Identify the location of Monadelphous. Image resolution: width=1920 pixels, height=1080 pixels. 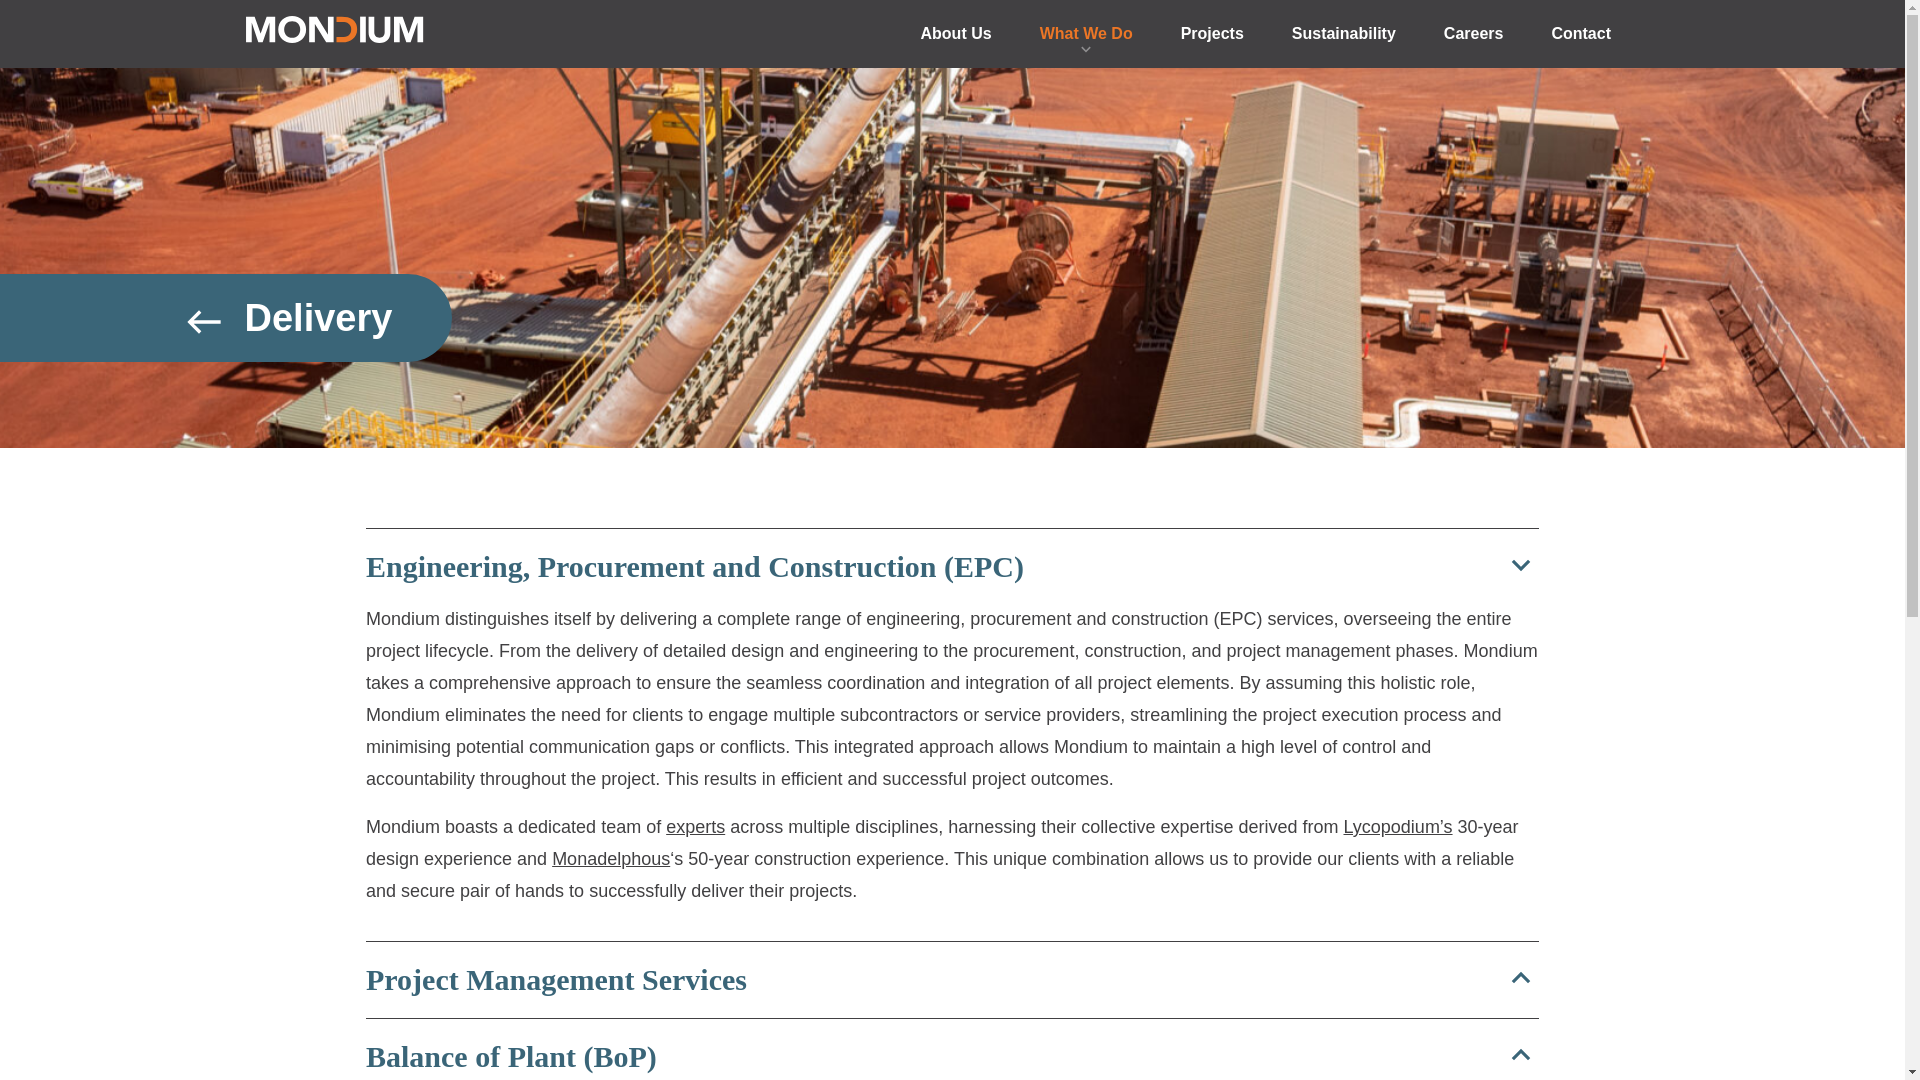
(611, 858).